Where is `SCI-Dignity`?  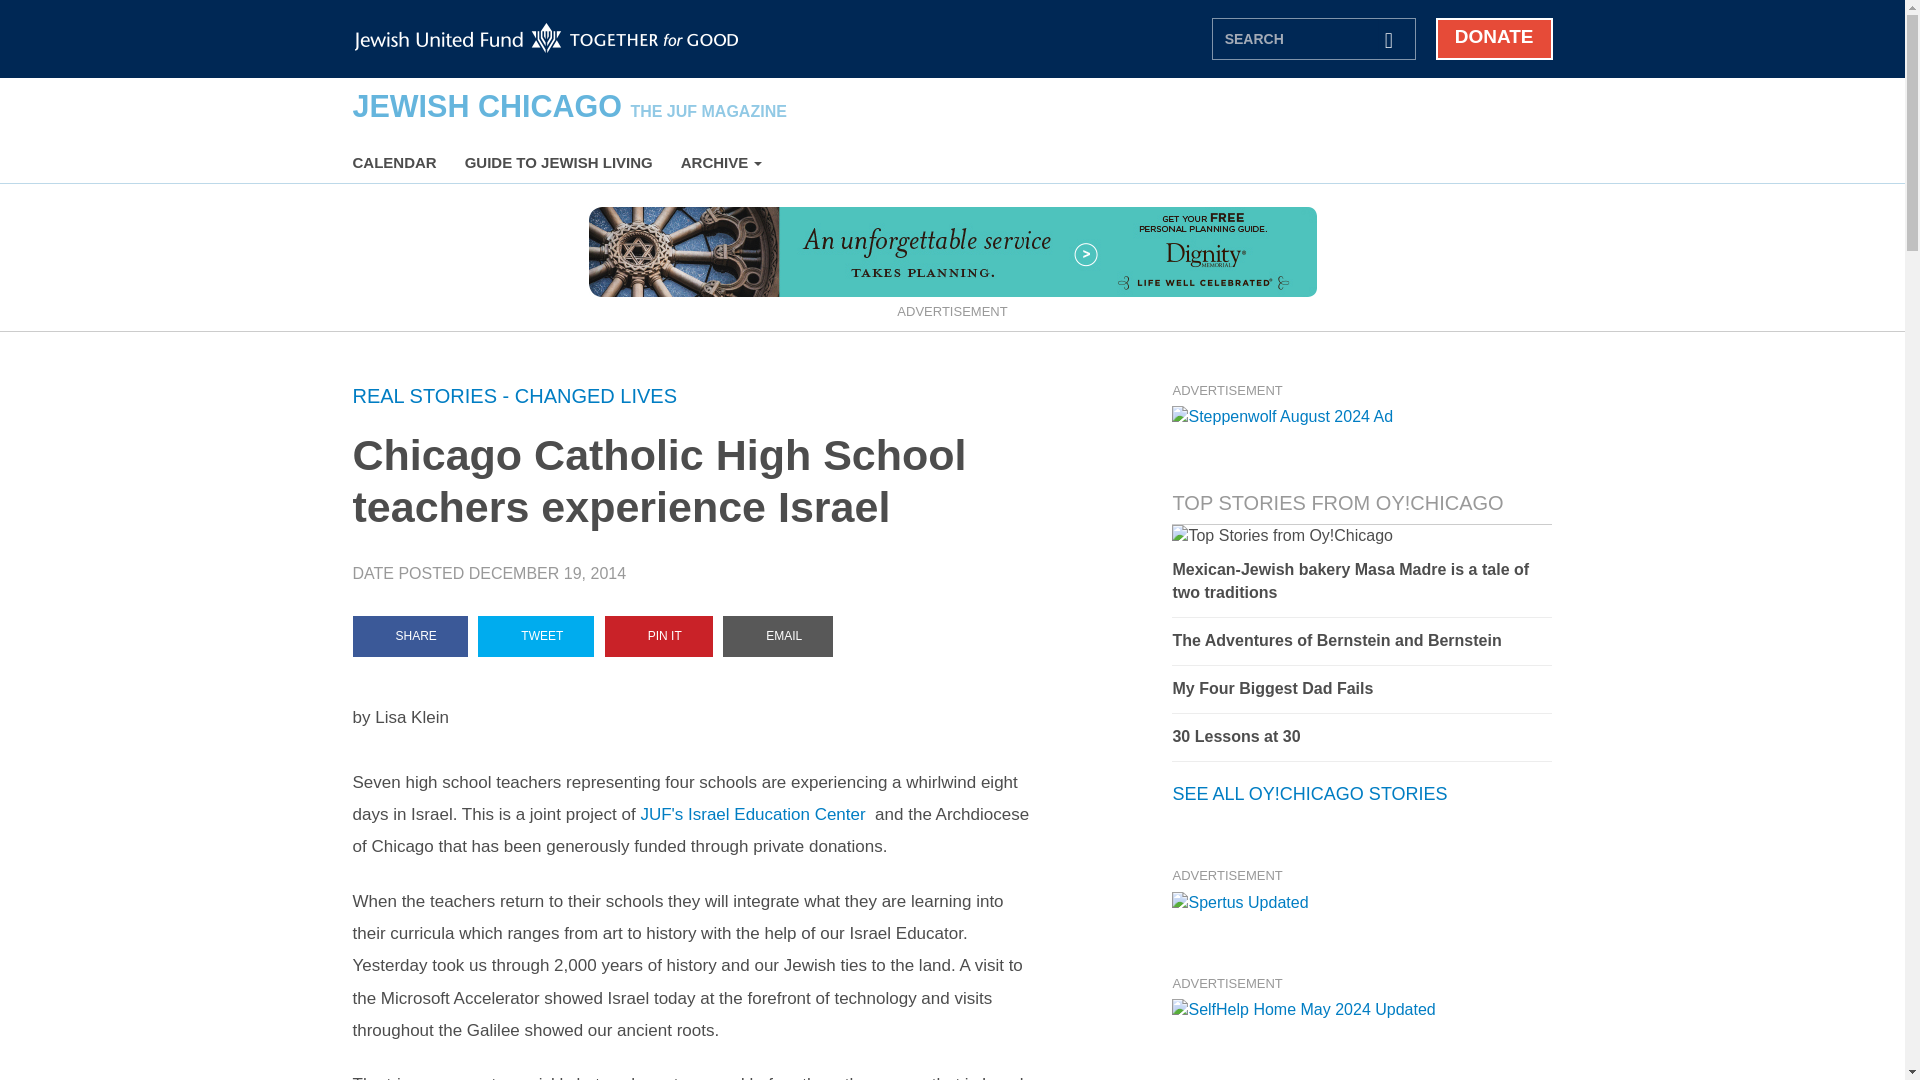
SCI-Dignity is located at coordinates (951, 250).